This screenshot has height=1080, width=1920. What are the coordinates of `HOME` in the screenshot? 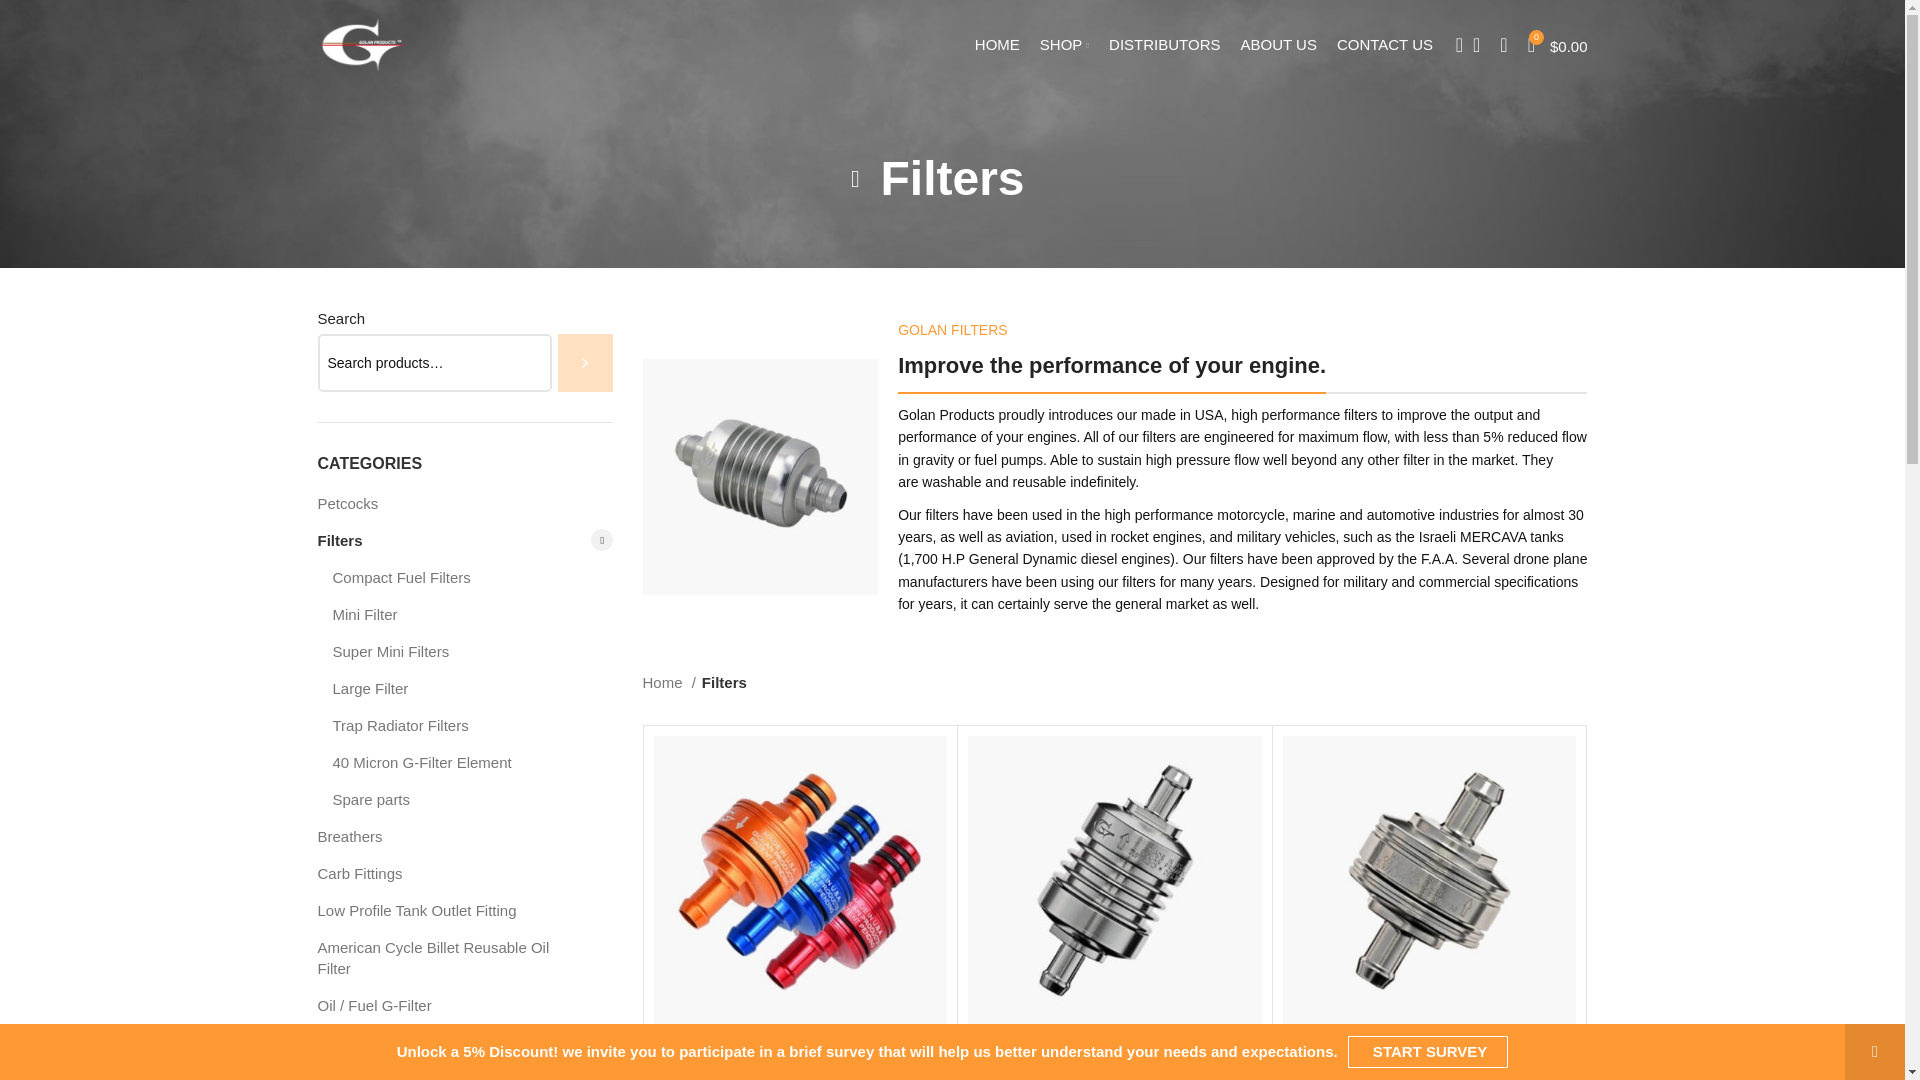 It's located at (997, 44).